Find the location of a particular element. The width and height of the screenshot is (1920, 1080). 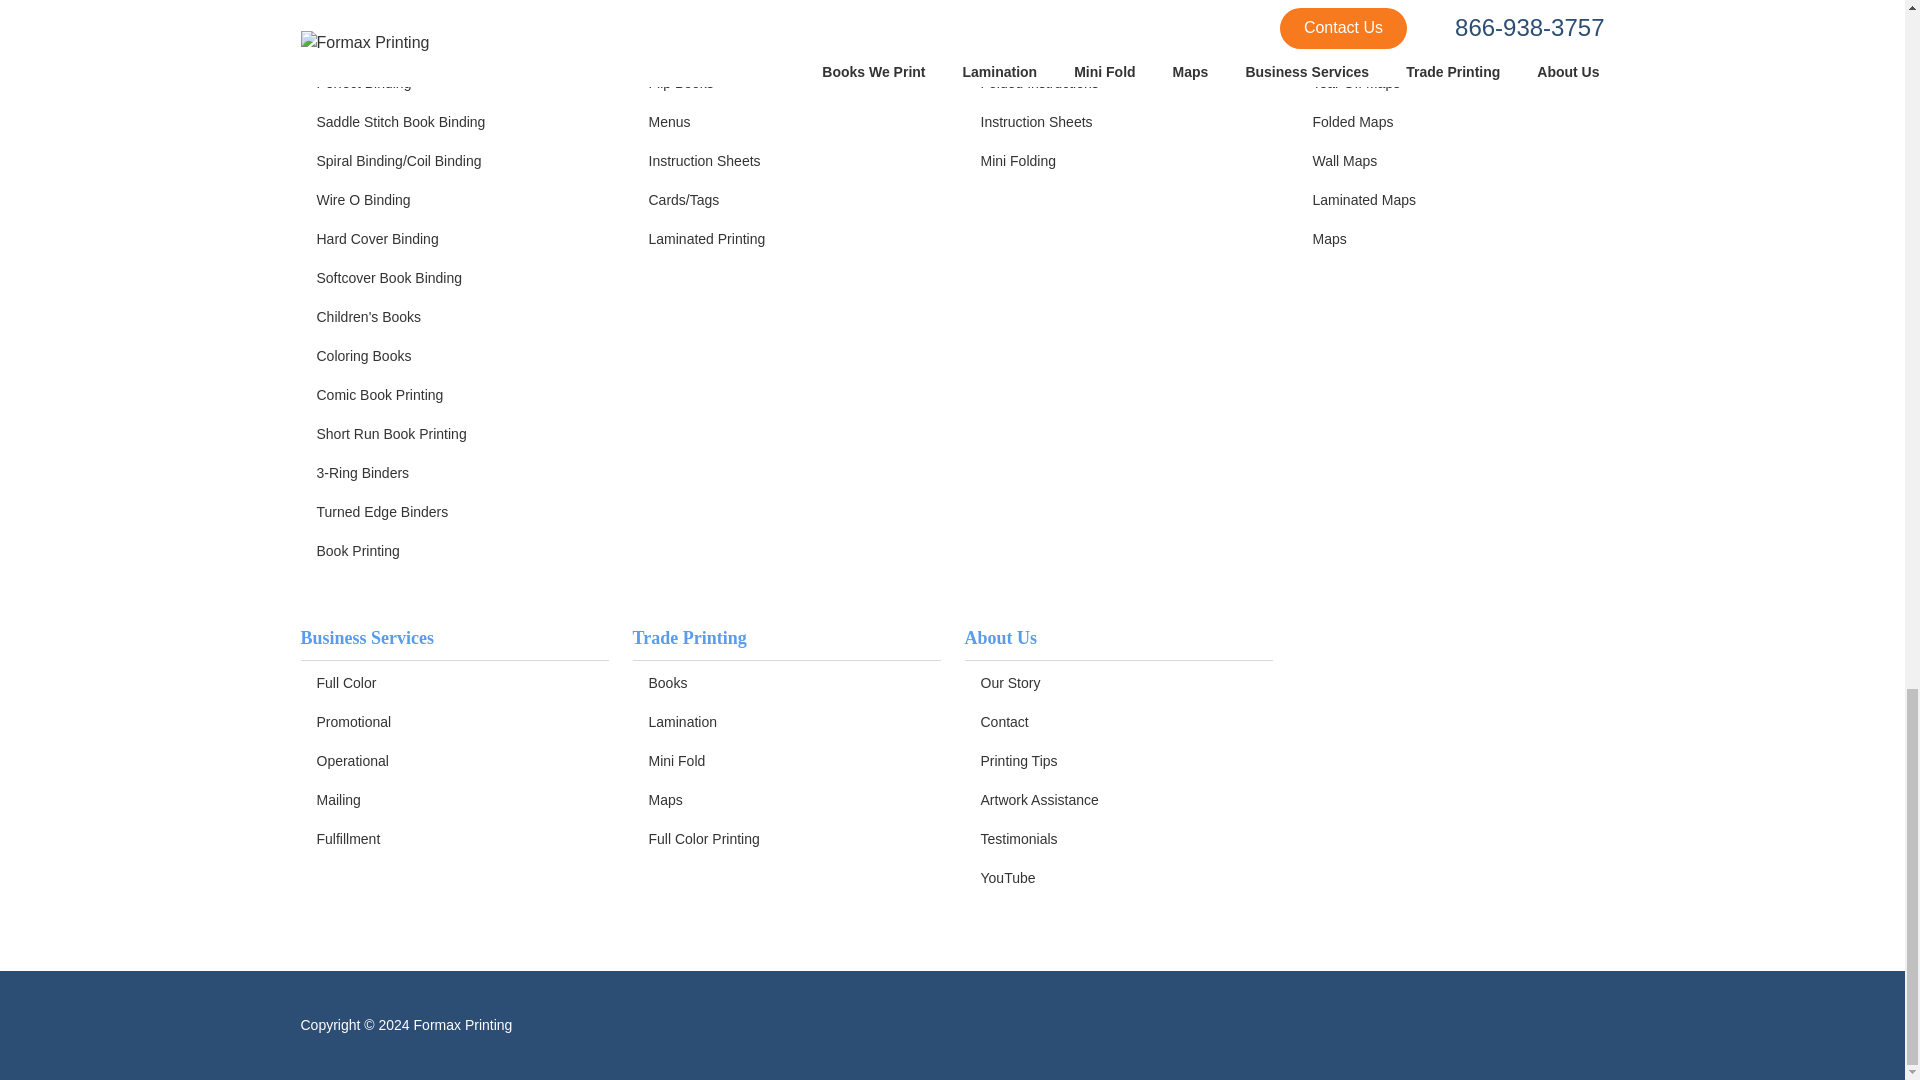

Facebook is located at coordinates (886, 1025).